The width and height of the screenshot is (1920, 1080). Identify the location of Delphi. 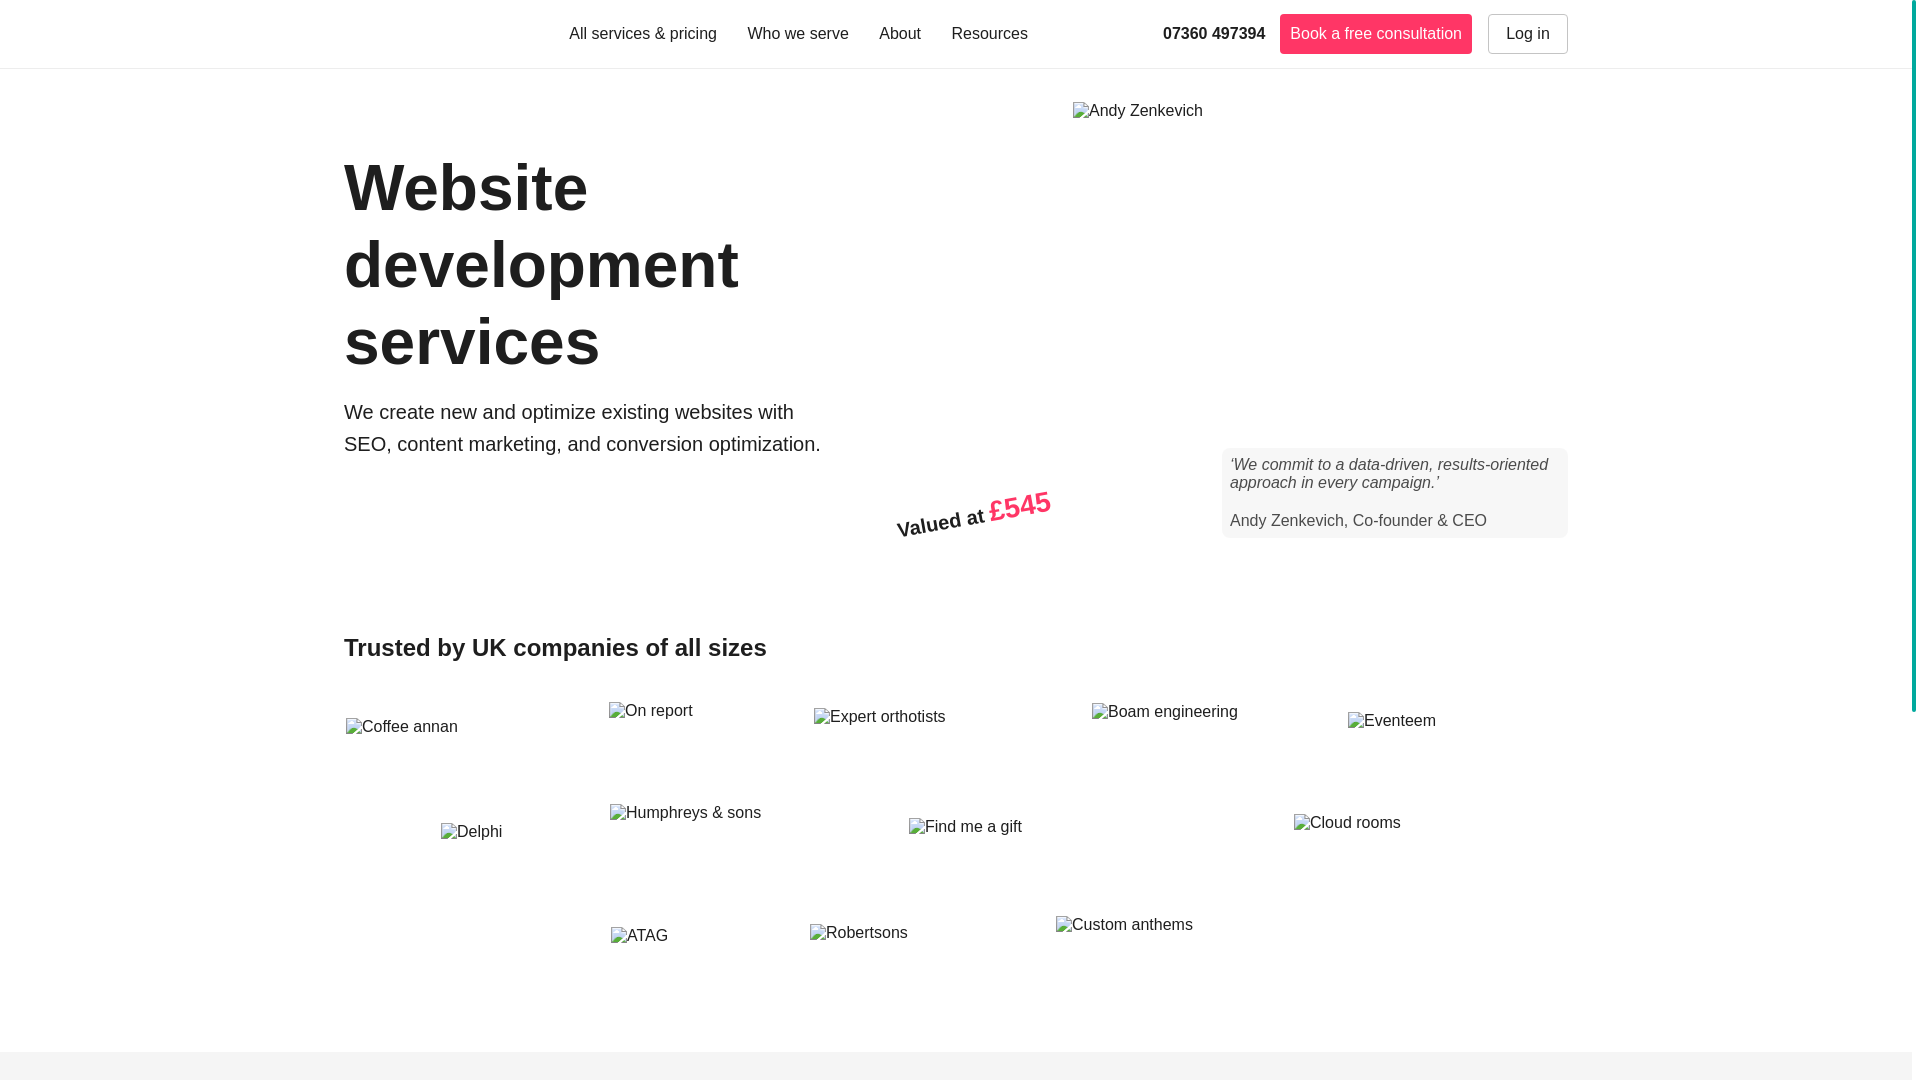
(509, 844).